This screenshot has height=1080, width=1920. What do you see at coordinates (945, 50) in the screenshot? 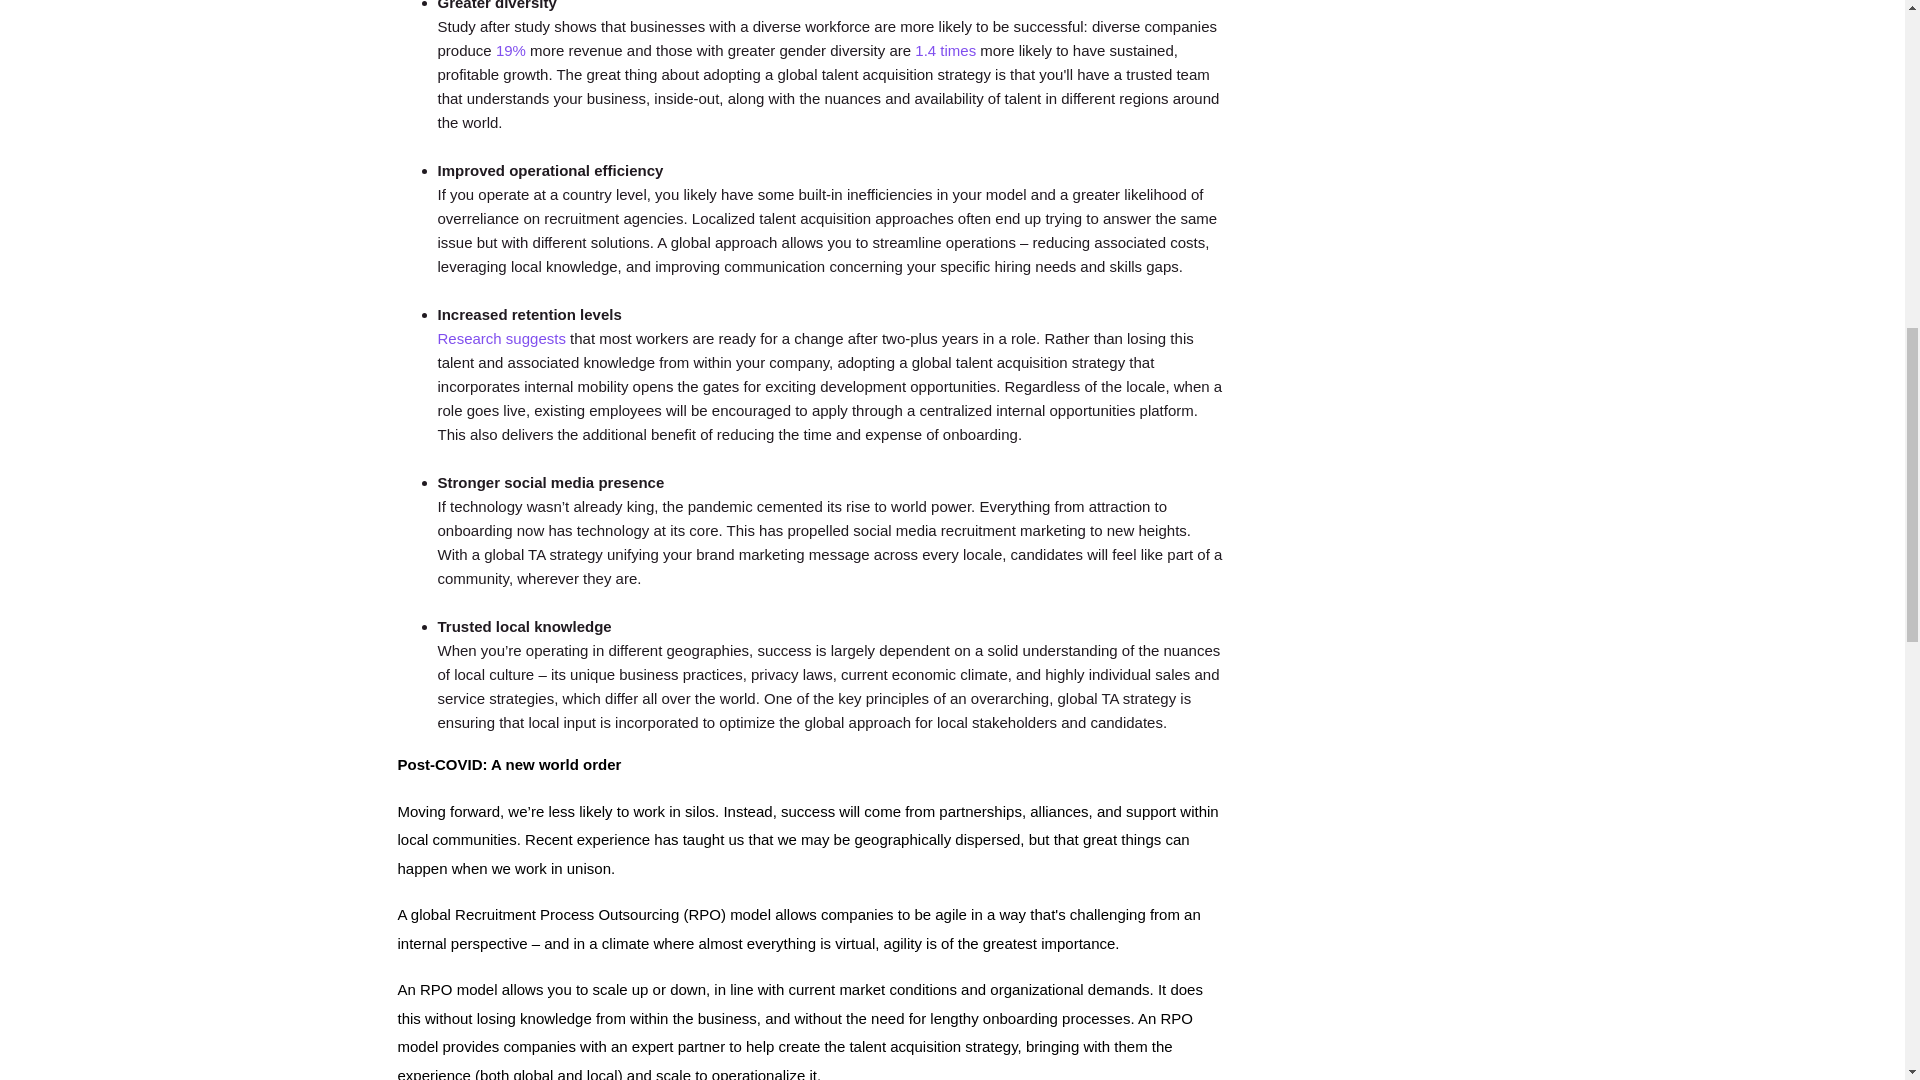
I see `PWC study` at bounding box center [945, 50].